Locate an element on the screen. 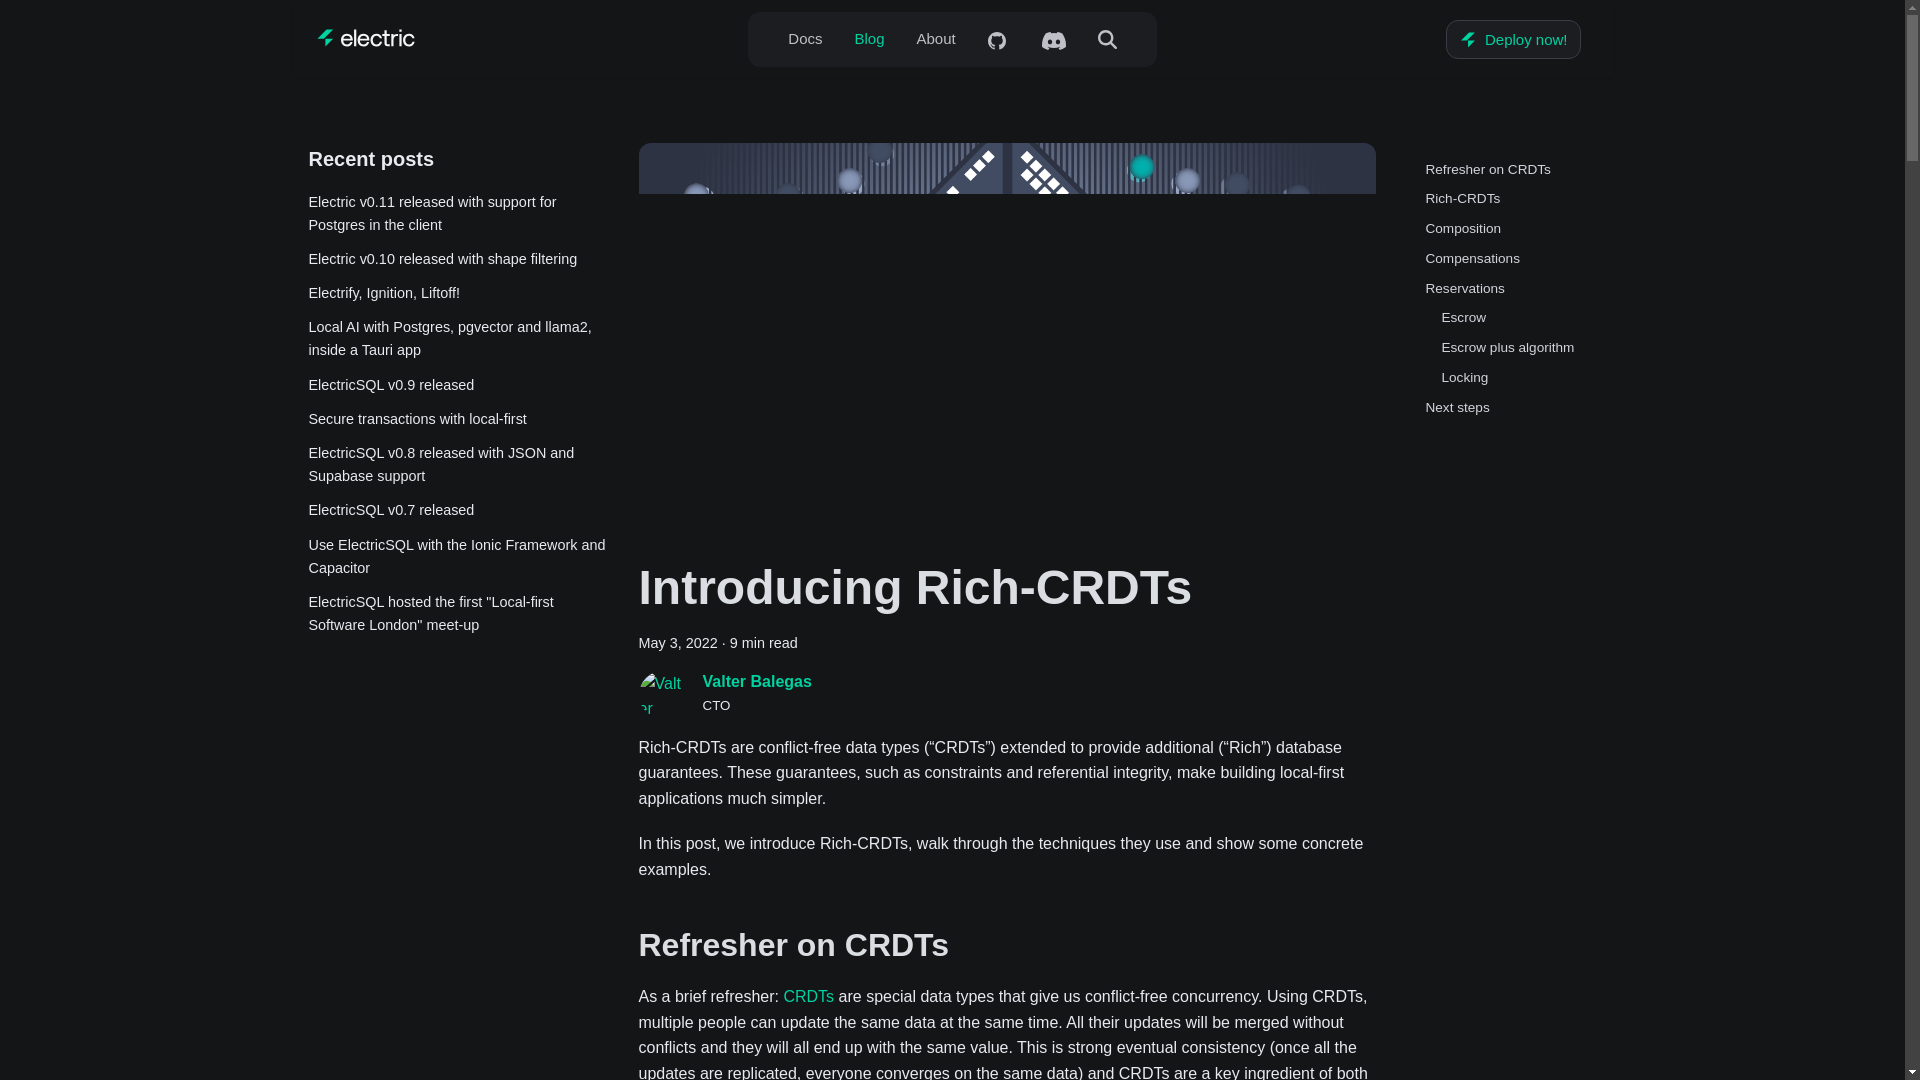 This screenshot has width=1920, height=1080. Secure transactions with local-first is located at coordinates (456, 419).